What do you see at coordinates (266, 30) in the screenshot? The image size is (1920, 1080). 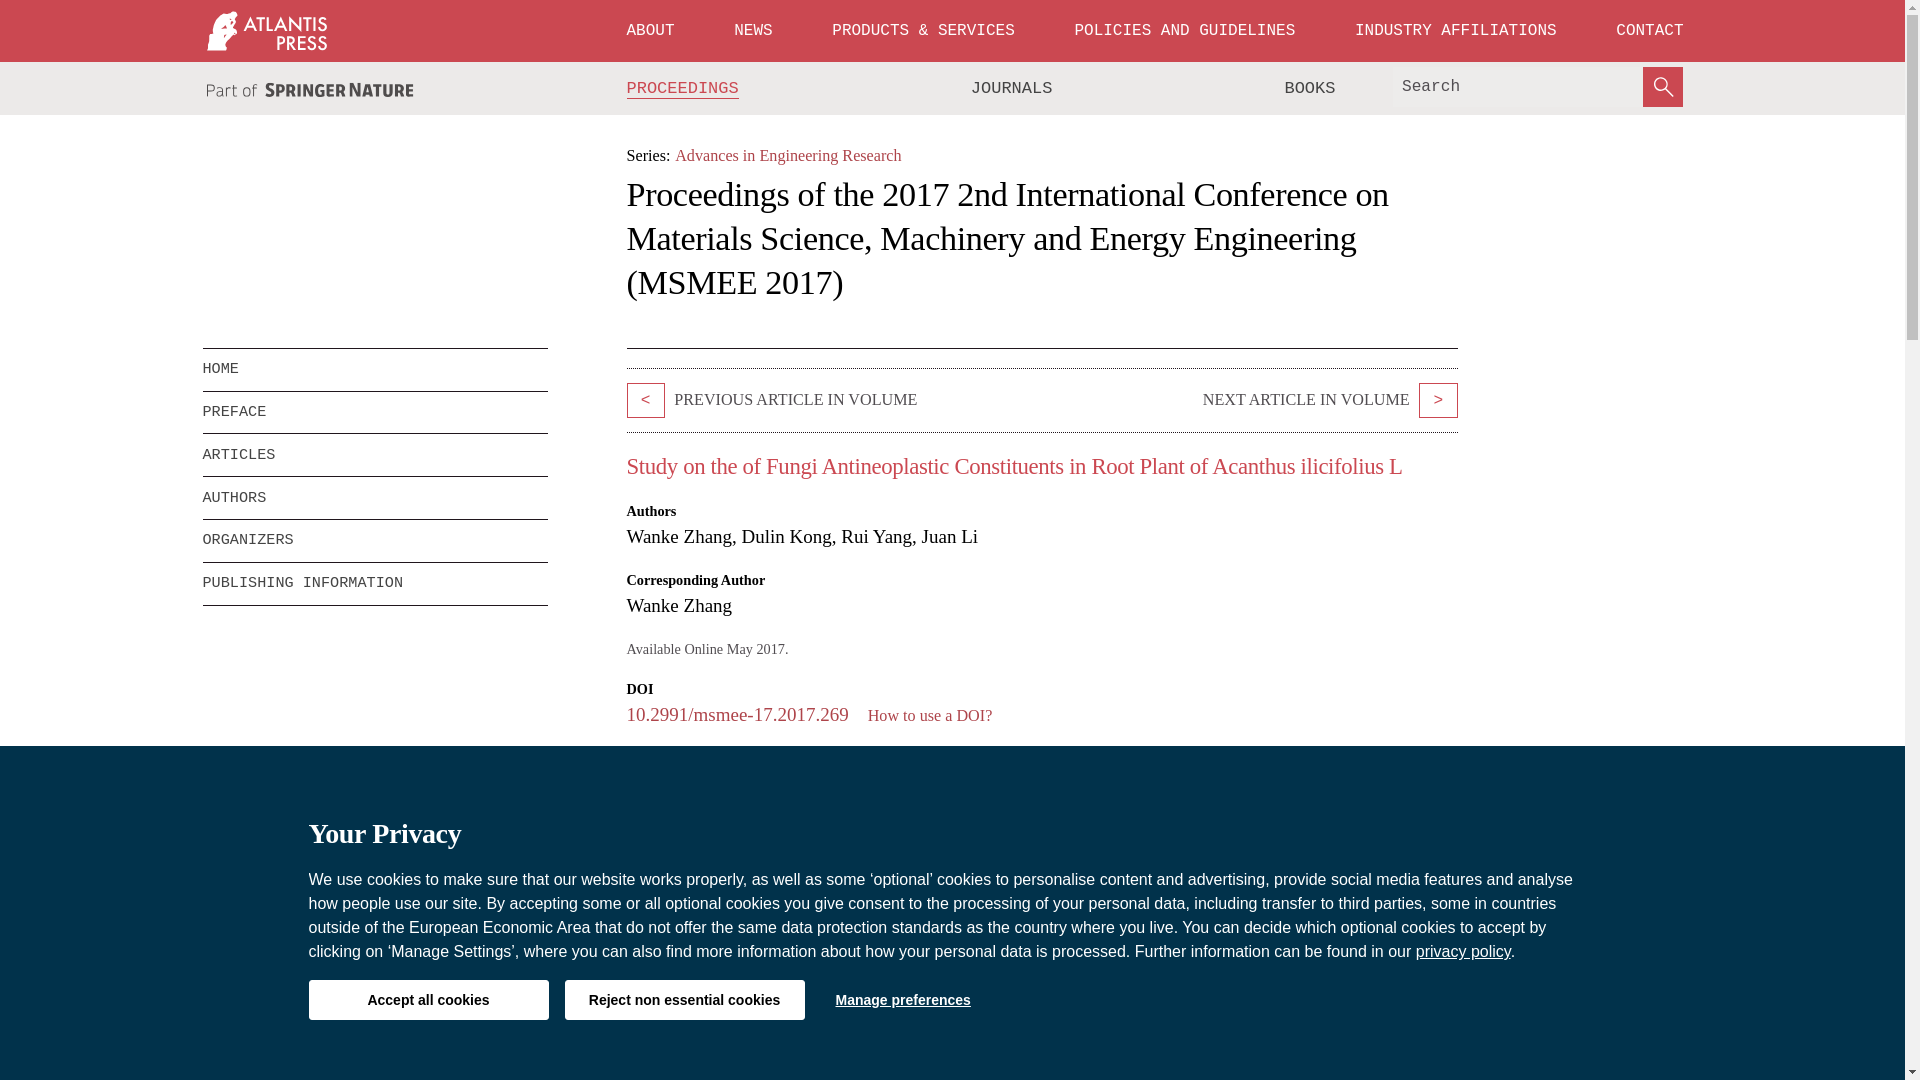 I see `Atlantis Press` at bounding box center [266, 30].